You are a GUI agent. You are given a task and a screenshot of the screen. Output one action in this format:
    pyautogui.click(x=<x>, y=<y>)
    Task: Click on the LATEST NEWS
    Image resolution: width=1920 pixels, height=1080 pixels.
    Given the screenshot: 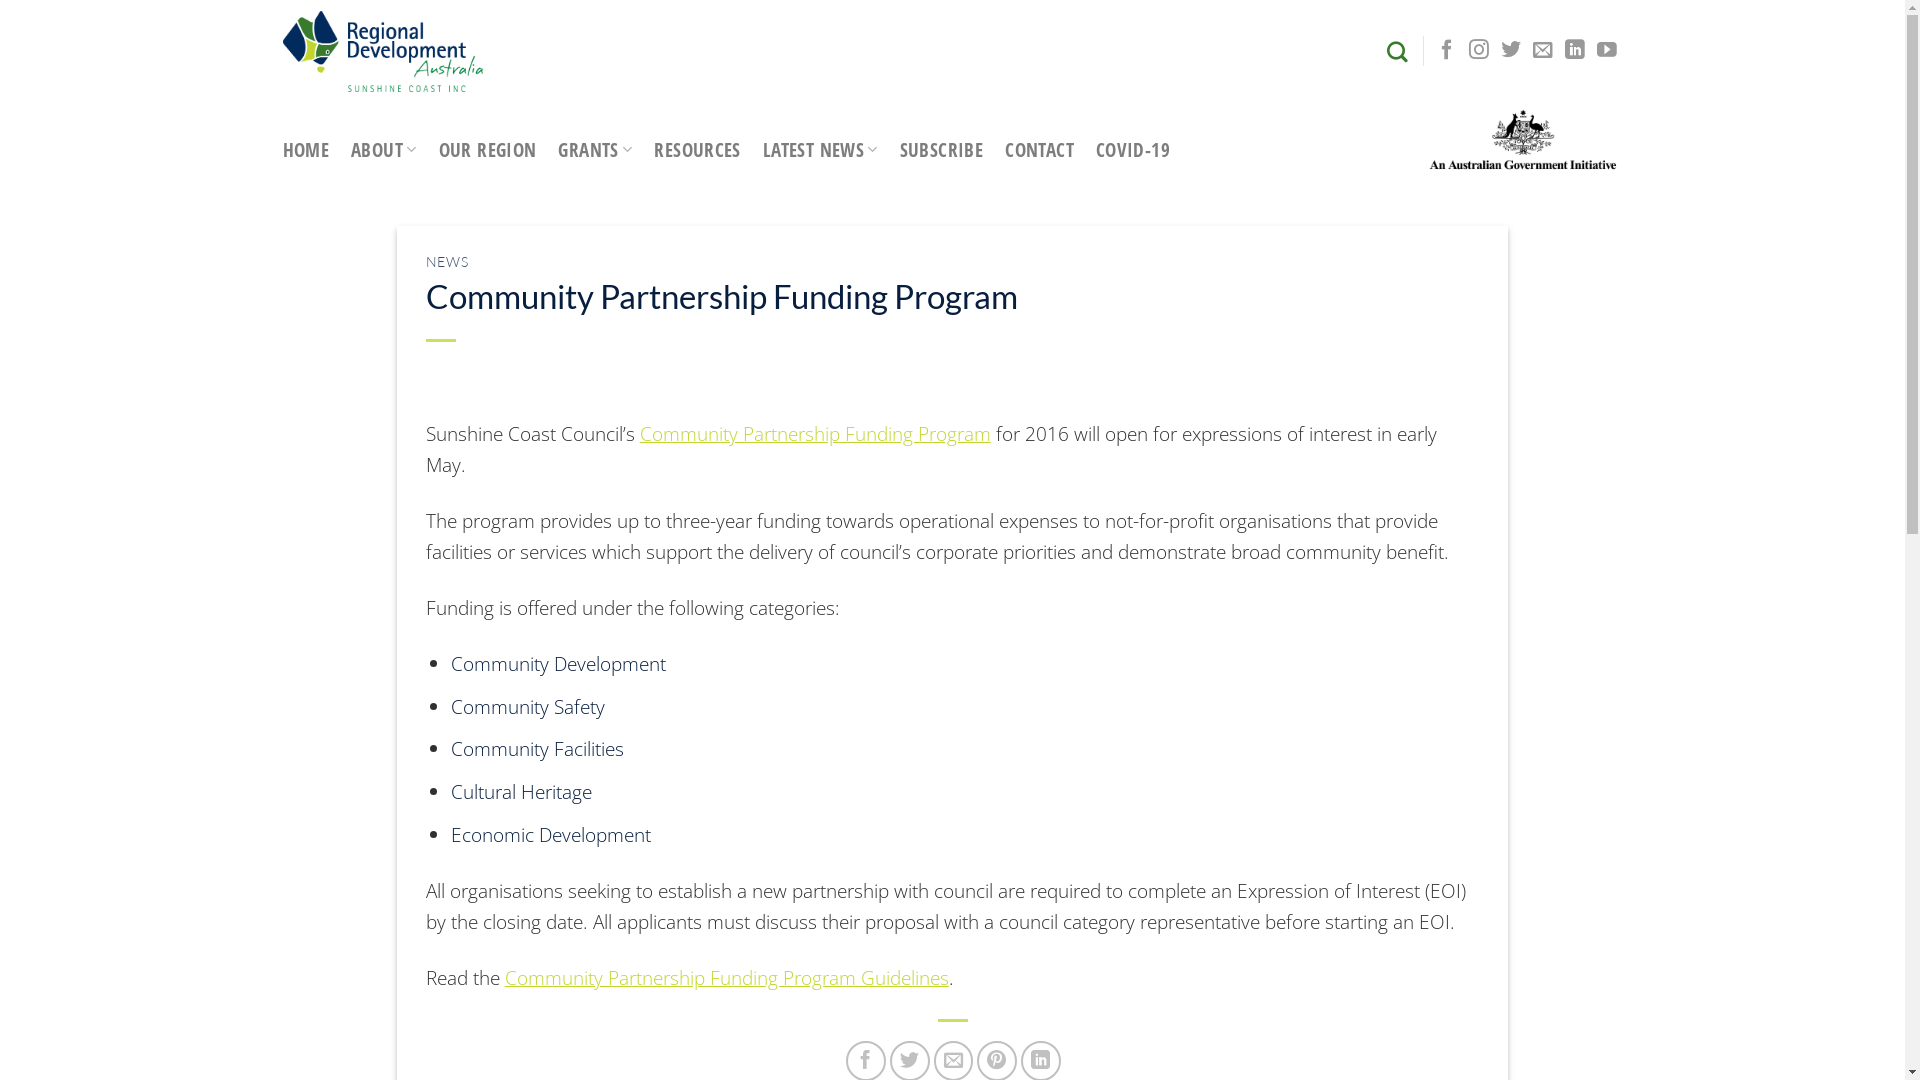 What is the action you would take?
    pyautogui.click(x=820, y=150)
    